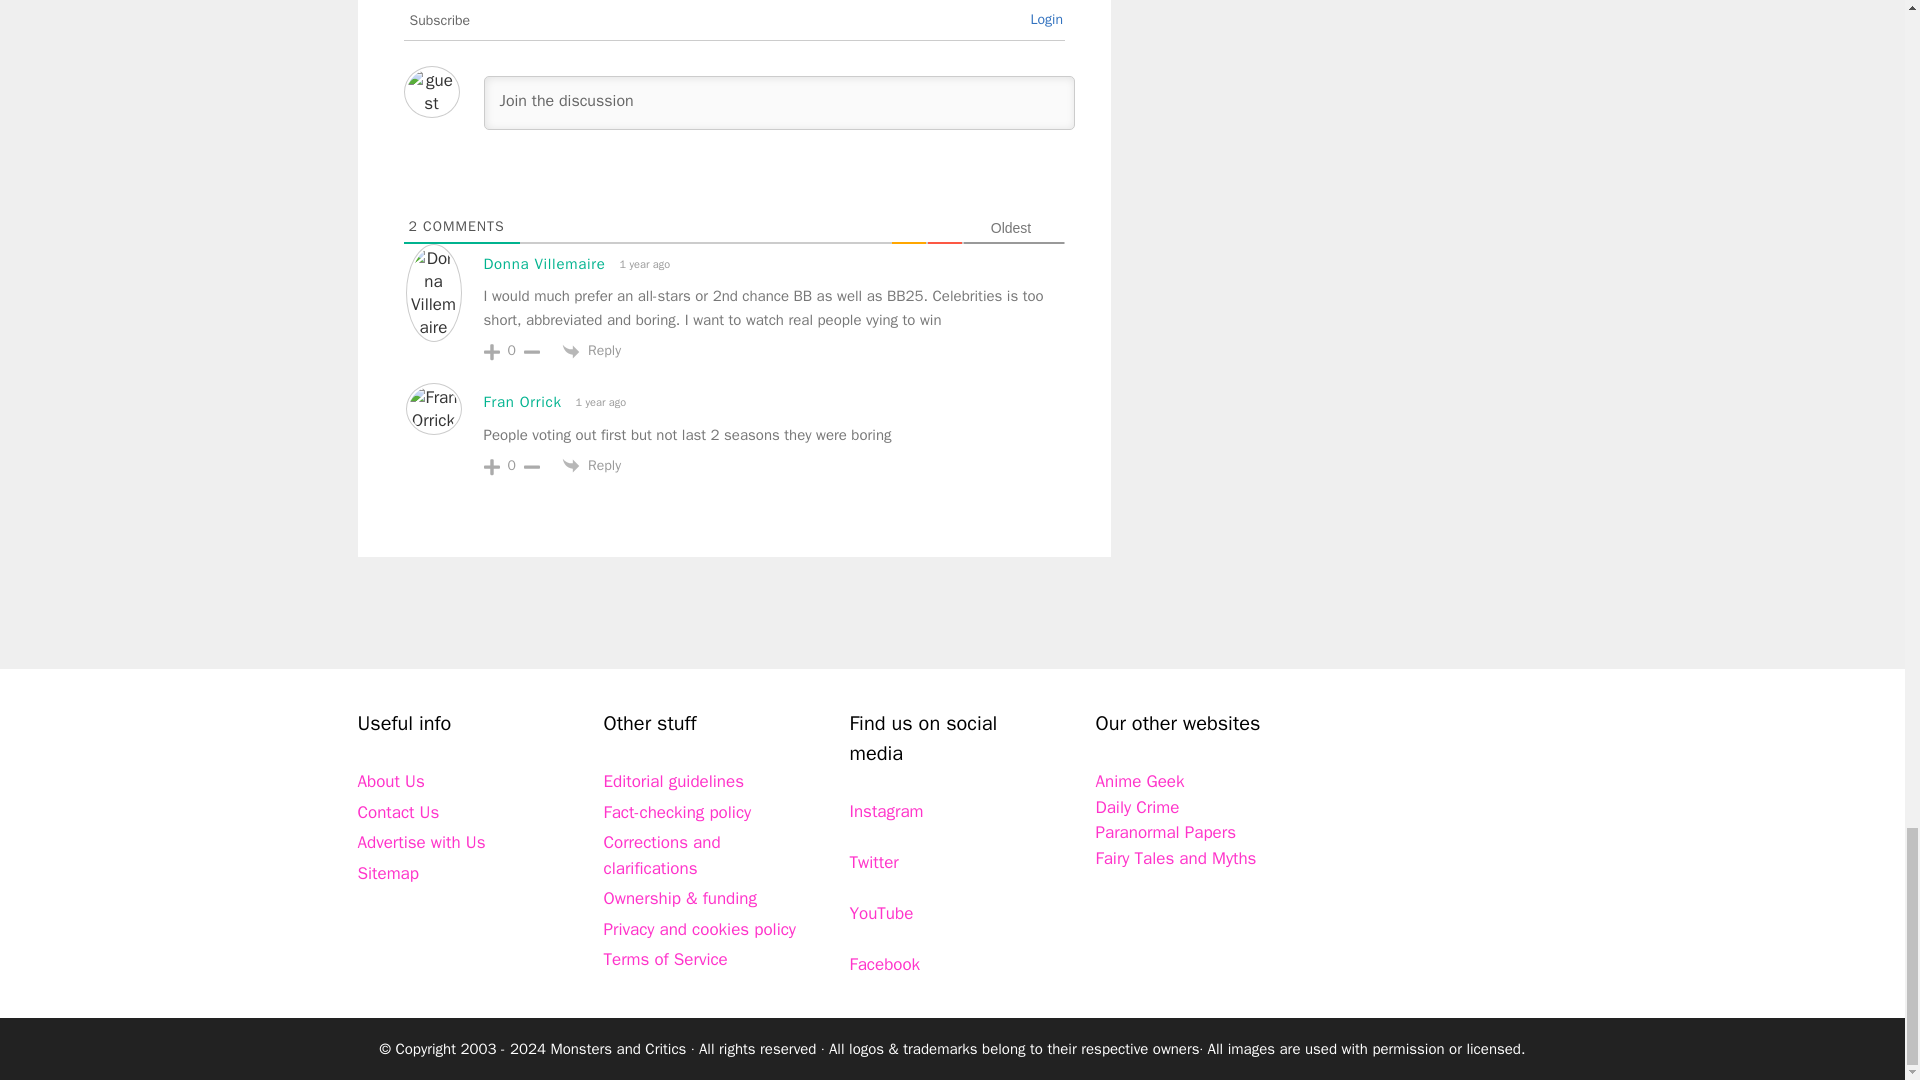 This screenshot has height=1080, width=1920. Describe the element at coordinates (421, 842) in the screenshot. I see `Advertise with Us` at that location.